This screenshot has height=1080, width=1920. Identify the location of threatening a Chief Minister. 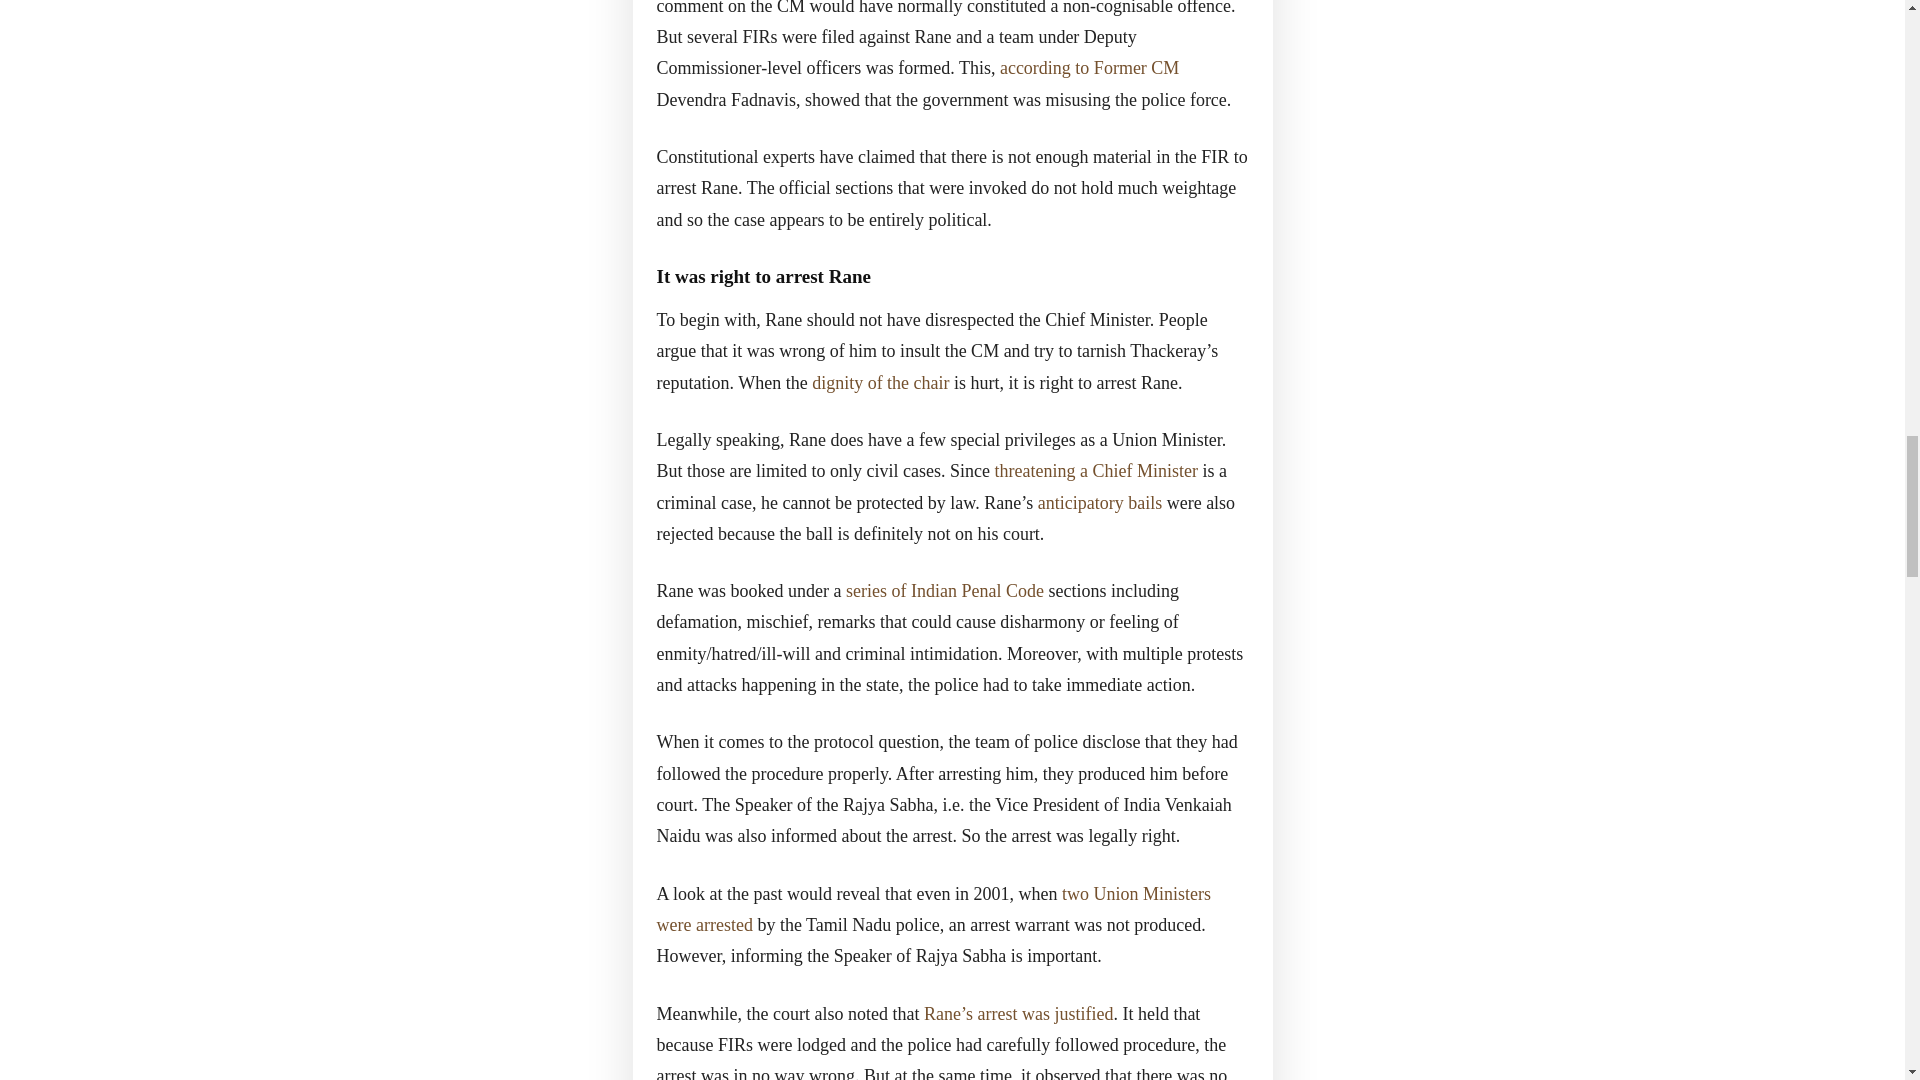
(1095, 470).